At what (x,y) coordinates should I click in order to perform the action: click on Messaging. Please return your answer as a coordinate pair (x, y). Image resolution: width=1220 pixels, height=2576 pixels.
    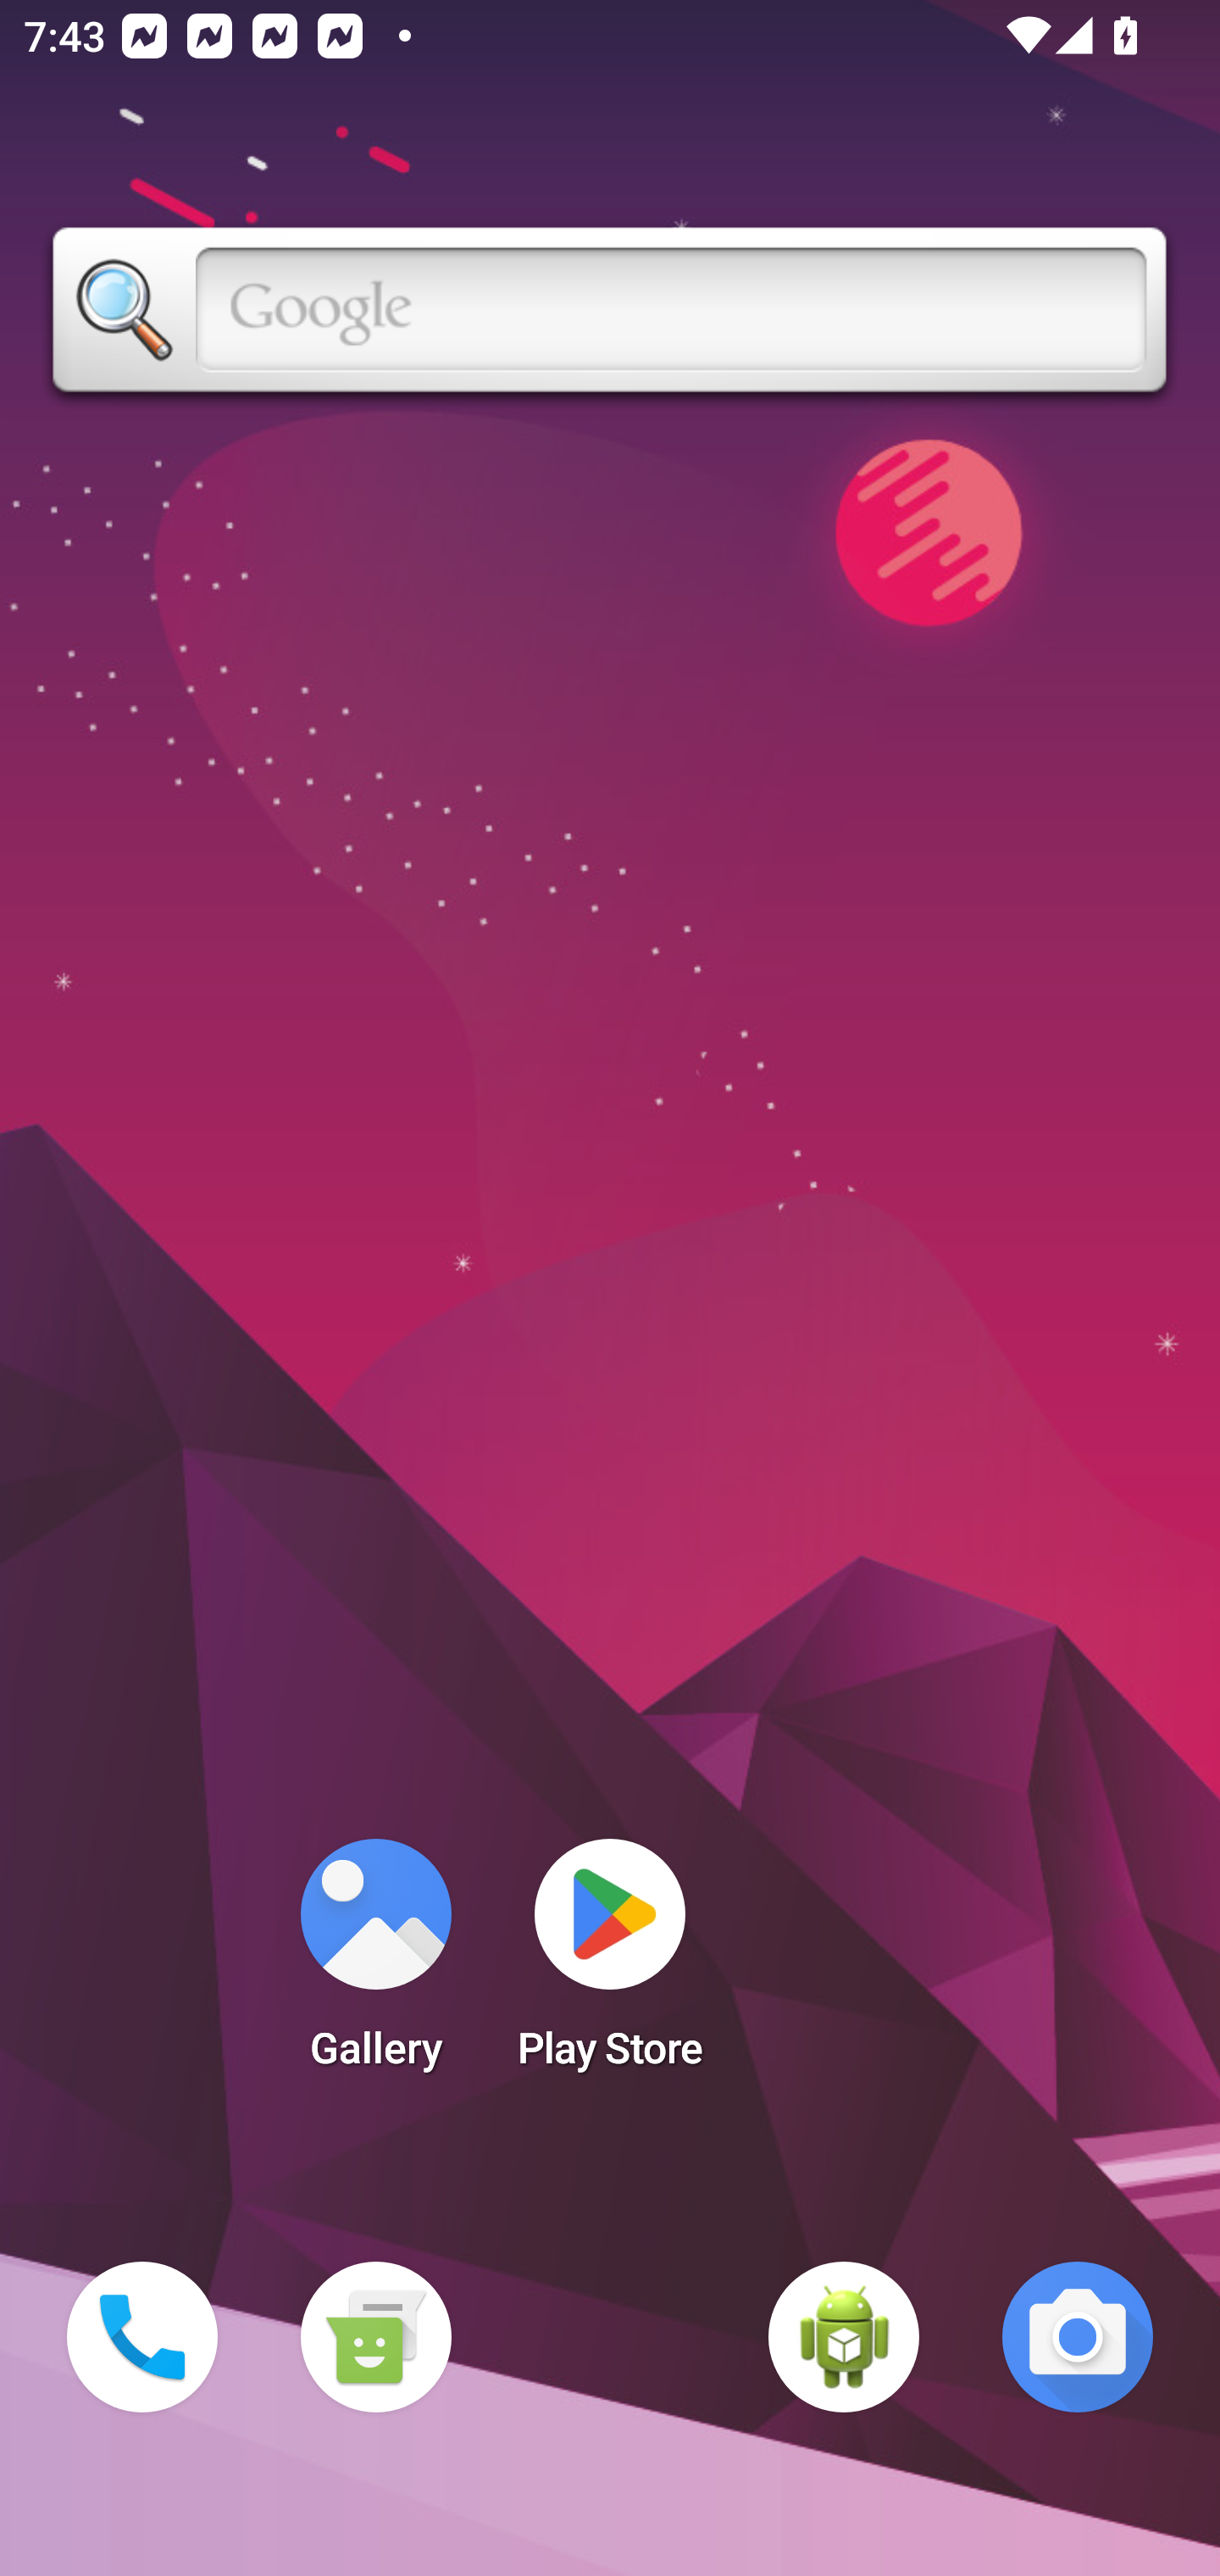
    Looking at the image, I should click on (375, 2337).